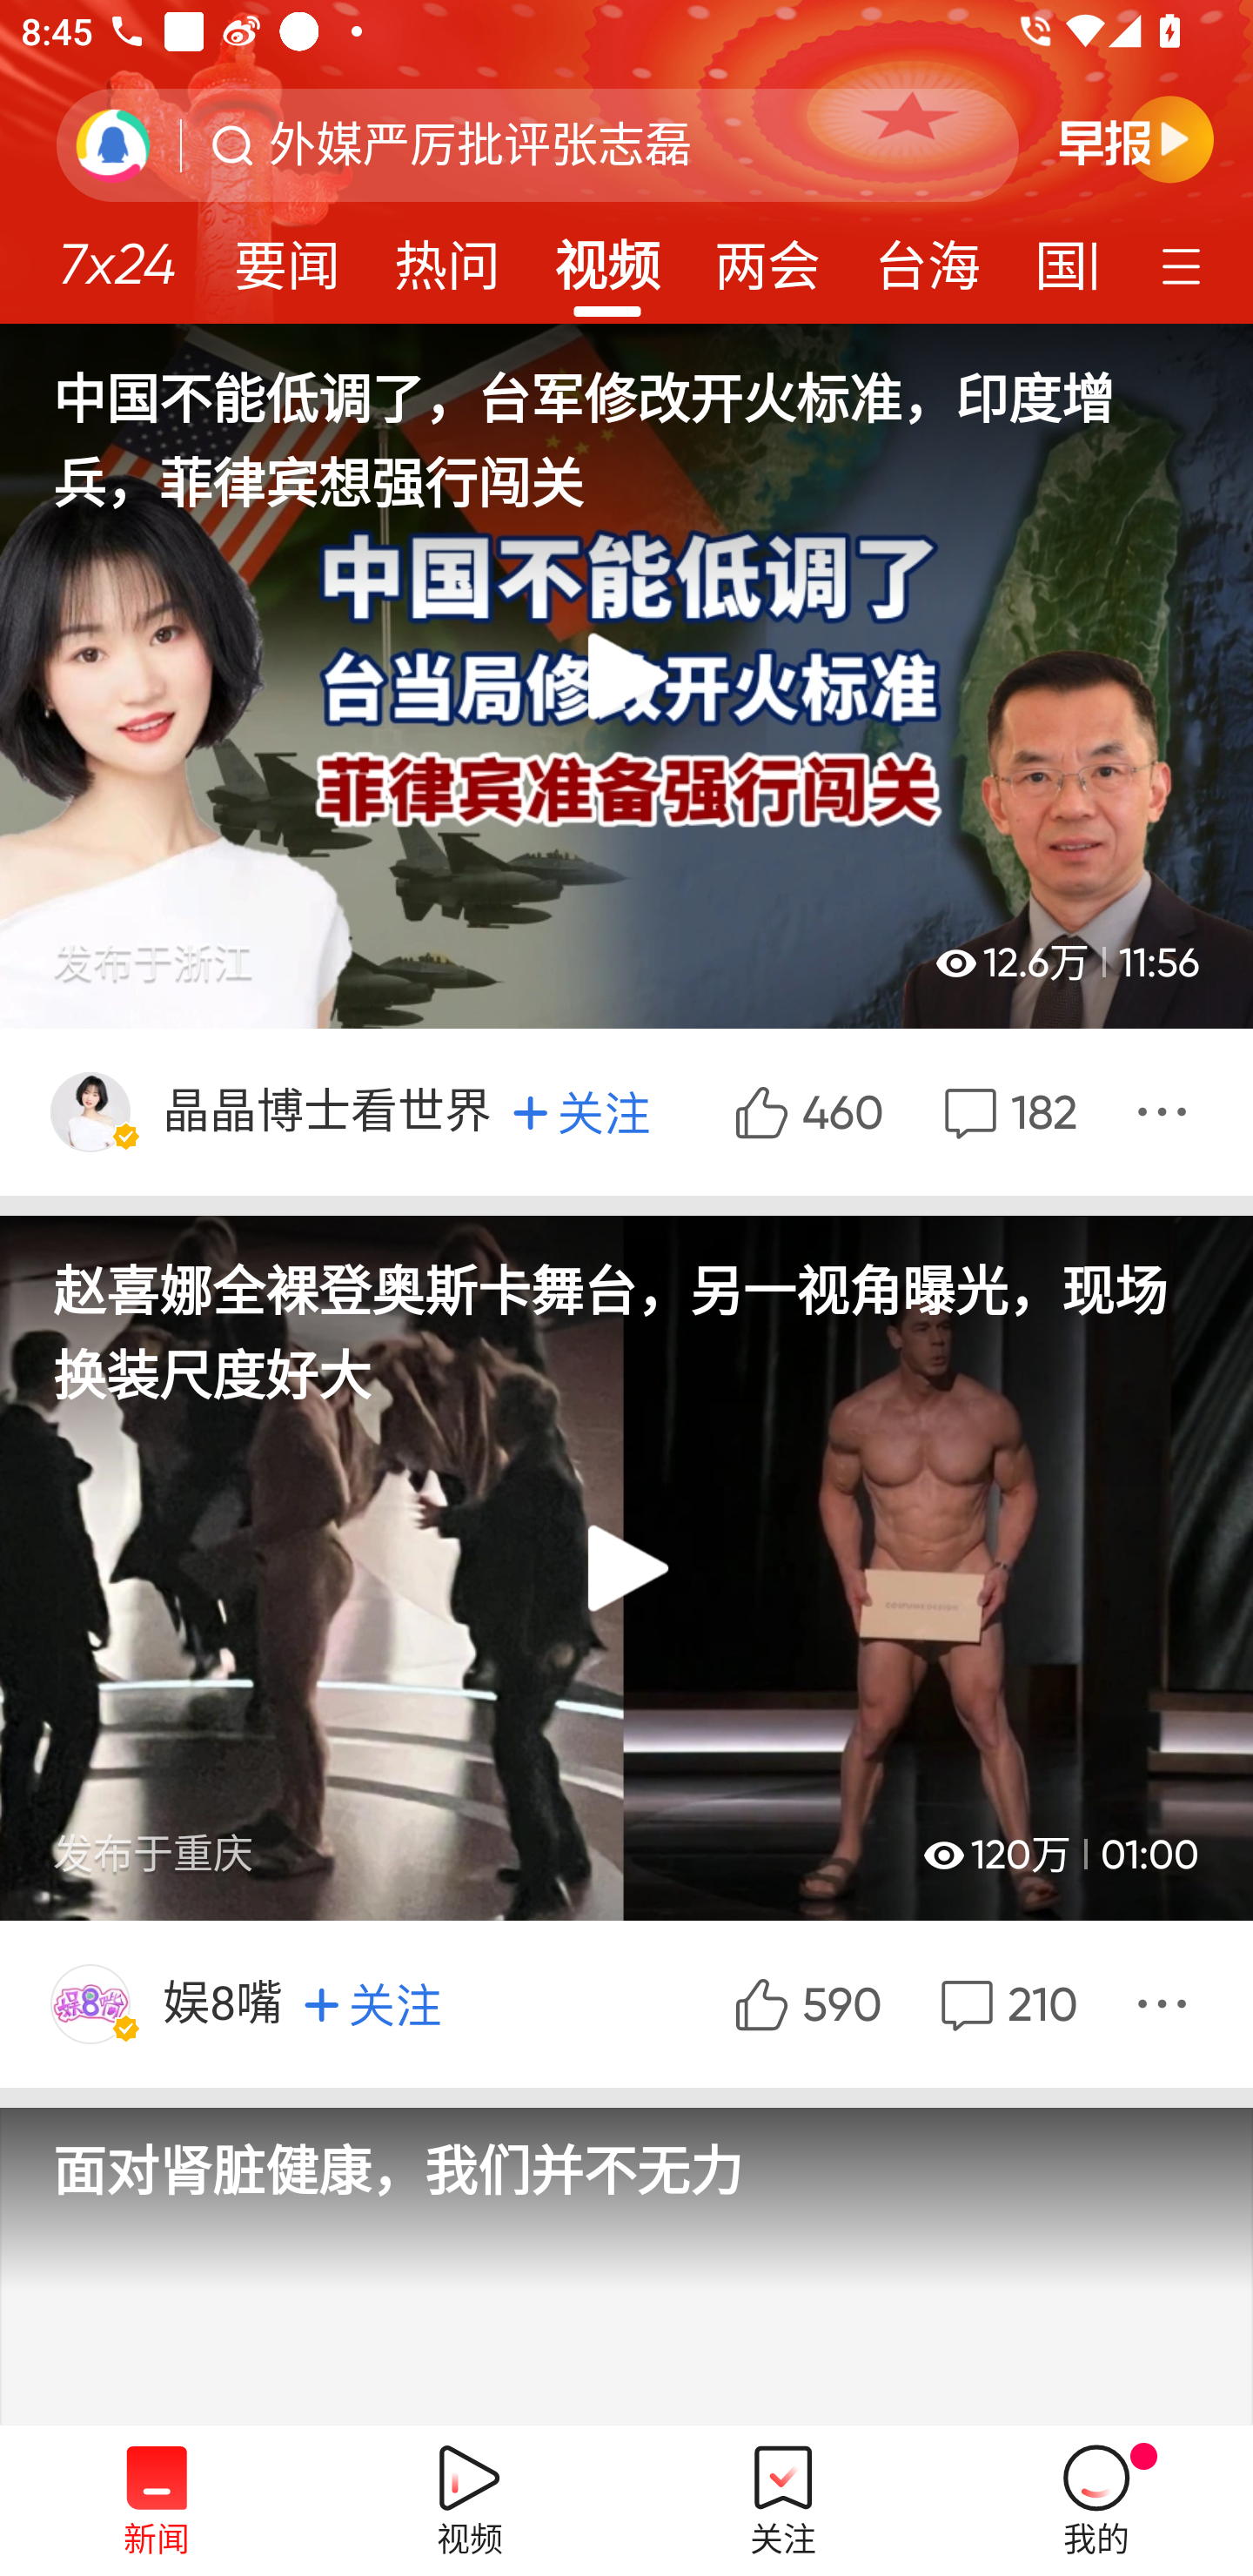 The width and height of the screenshot is (1253, 2576). I want to click on 早晚报, so click(1136, 138).